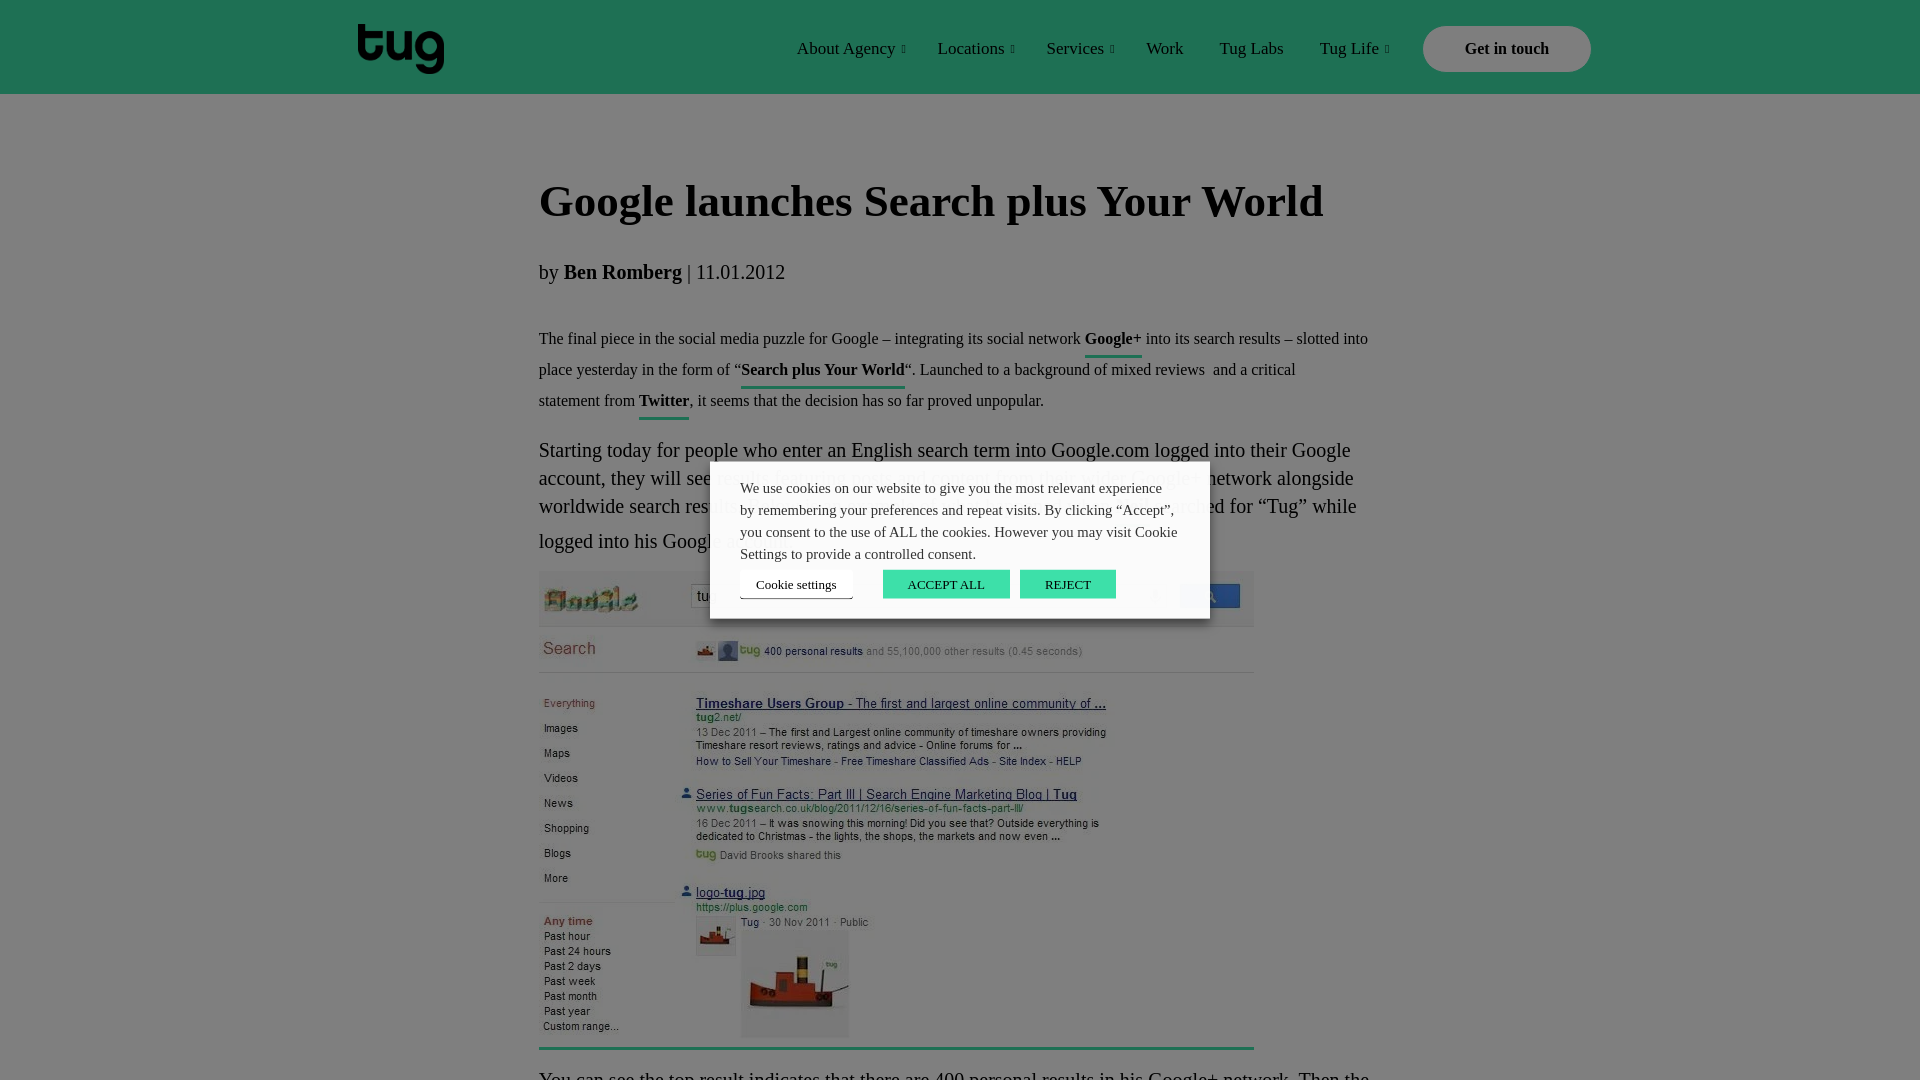 The image size is (1920, 1080). I want to click on Locations, so click(974, 48).